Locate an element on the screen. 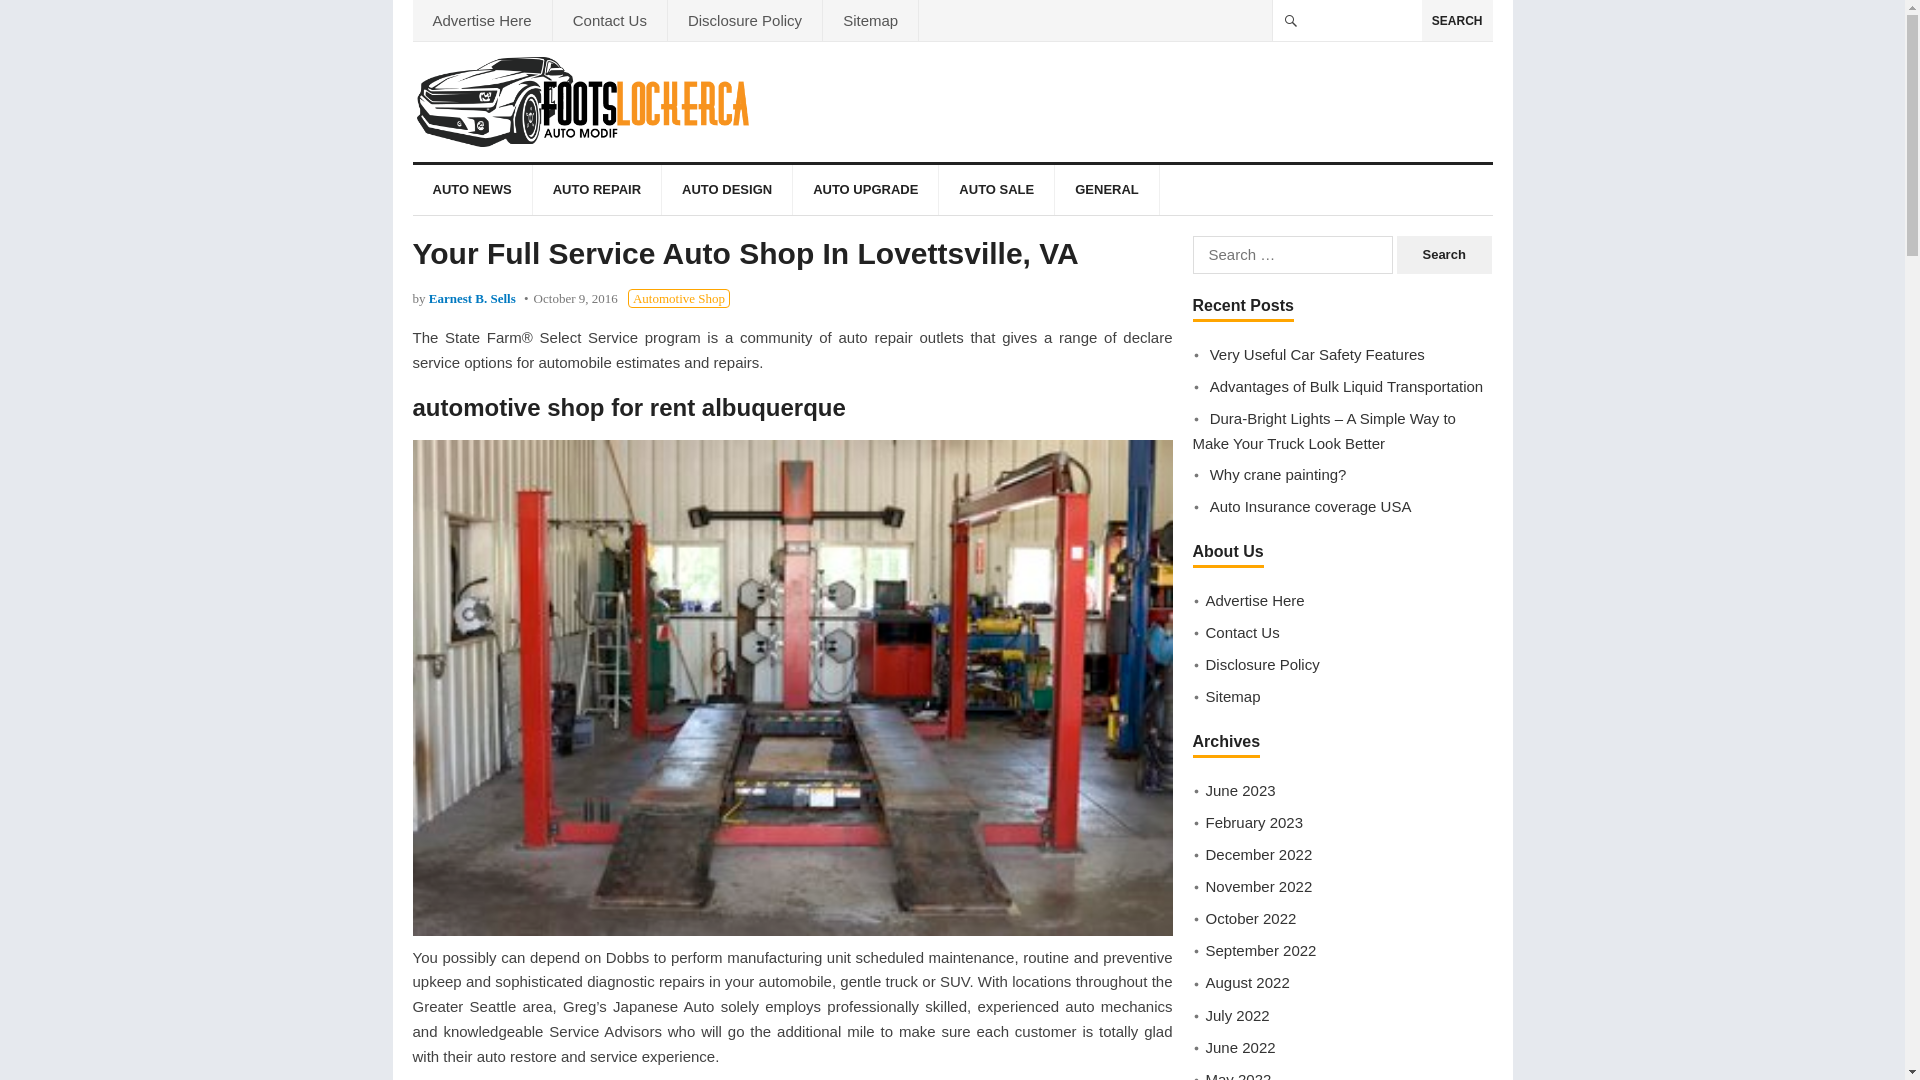  SEARCH is located at coordinates (1458, 20).